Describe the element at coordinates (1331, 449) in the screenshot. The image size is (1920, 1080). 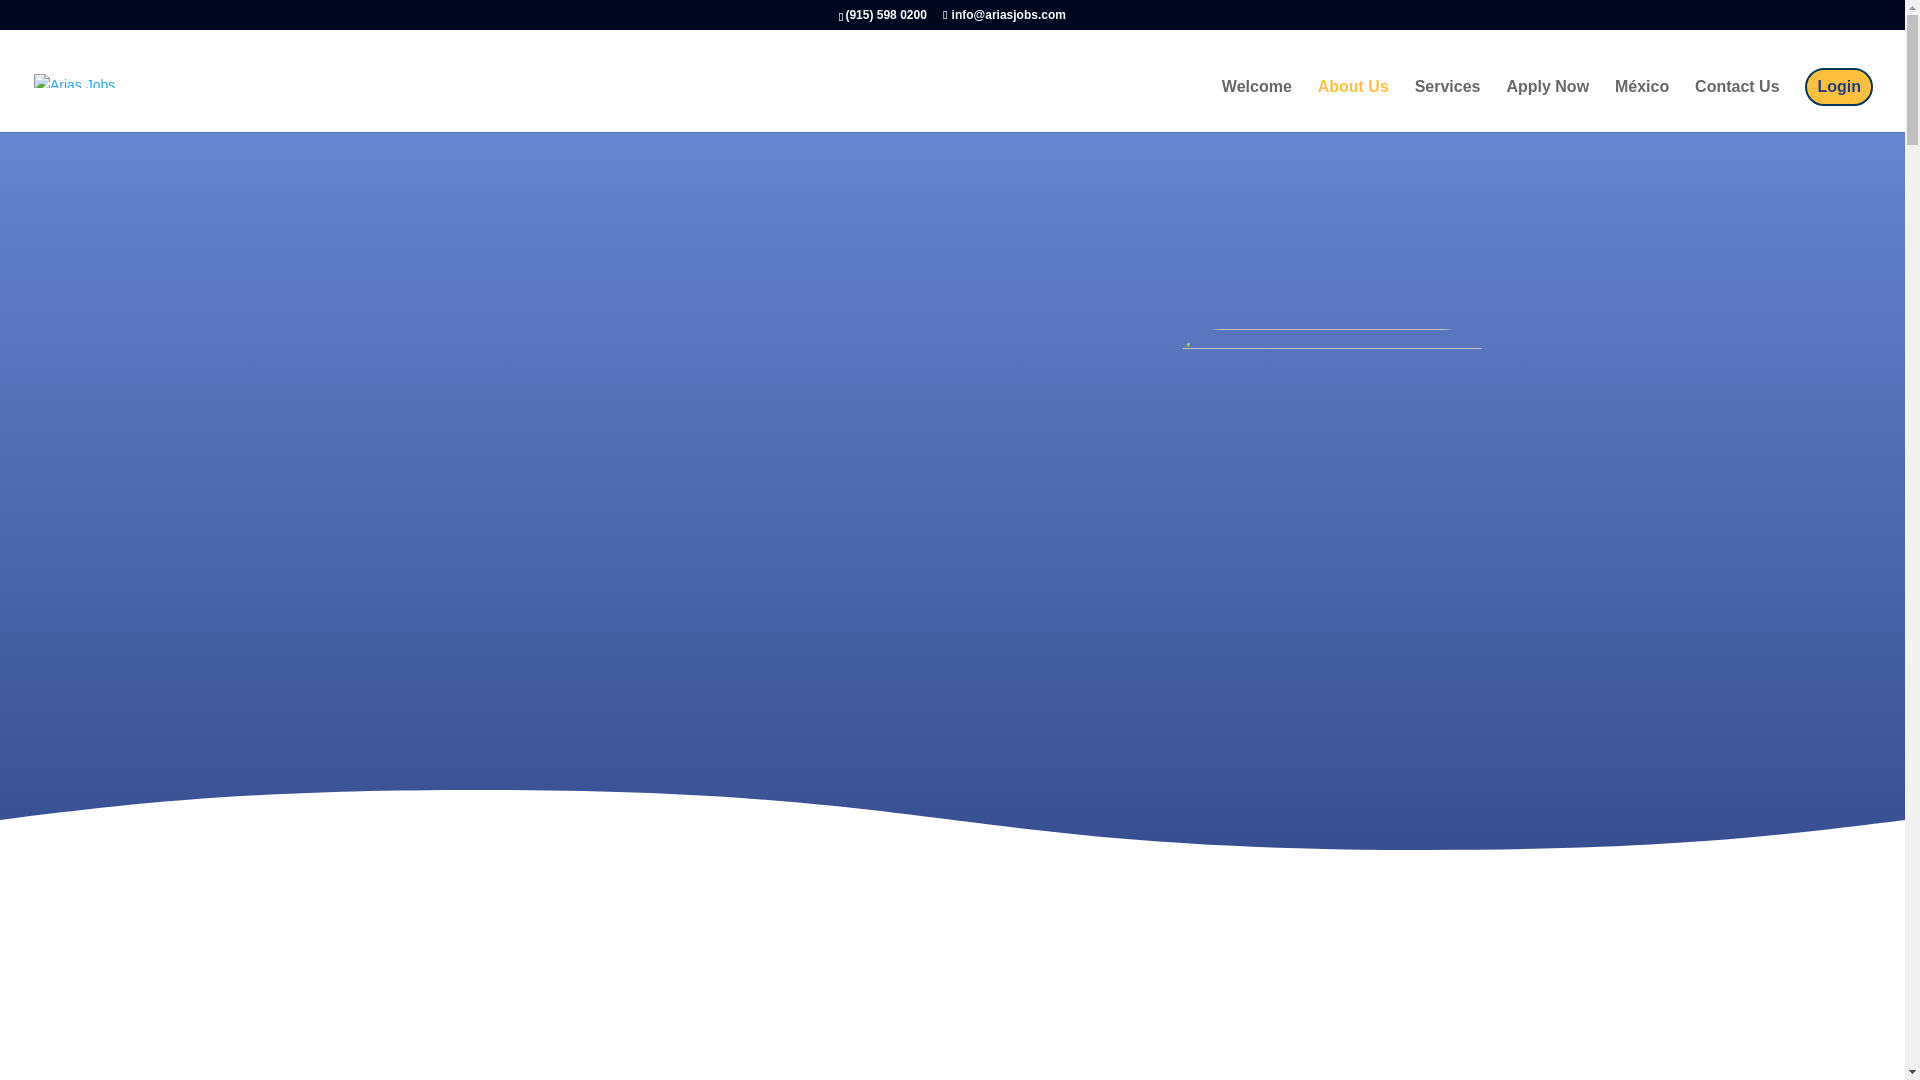
I see `Manos` at that location.